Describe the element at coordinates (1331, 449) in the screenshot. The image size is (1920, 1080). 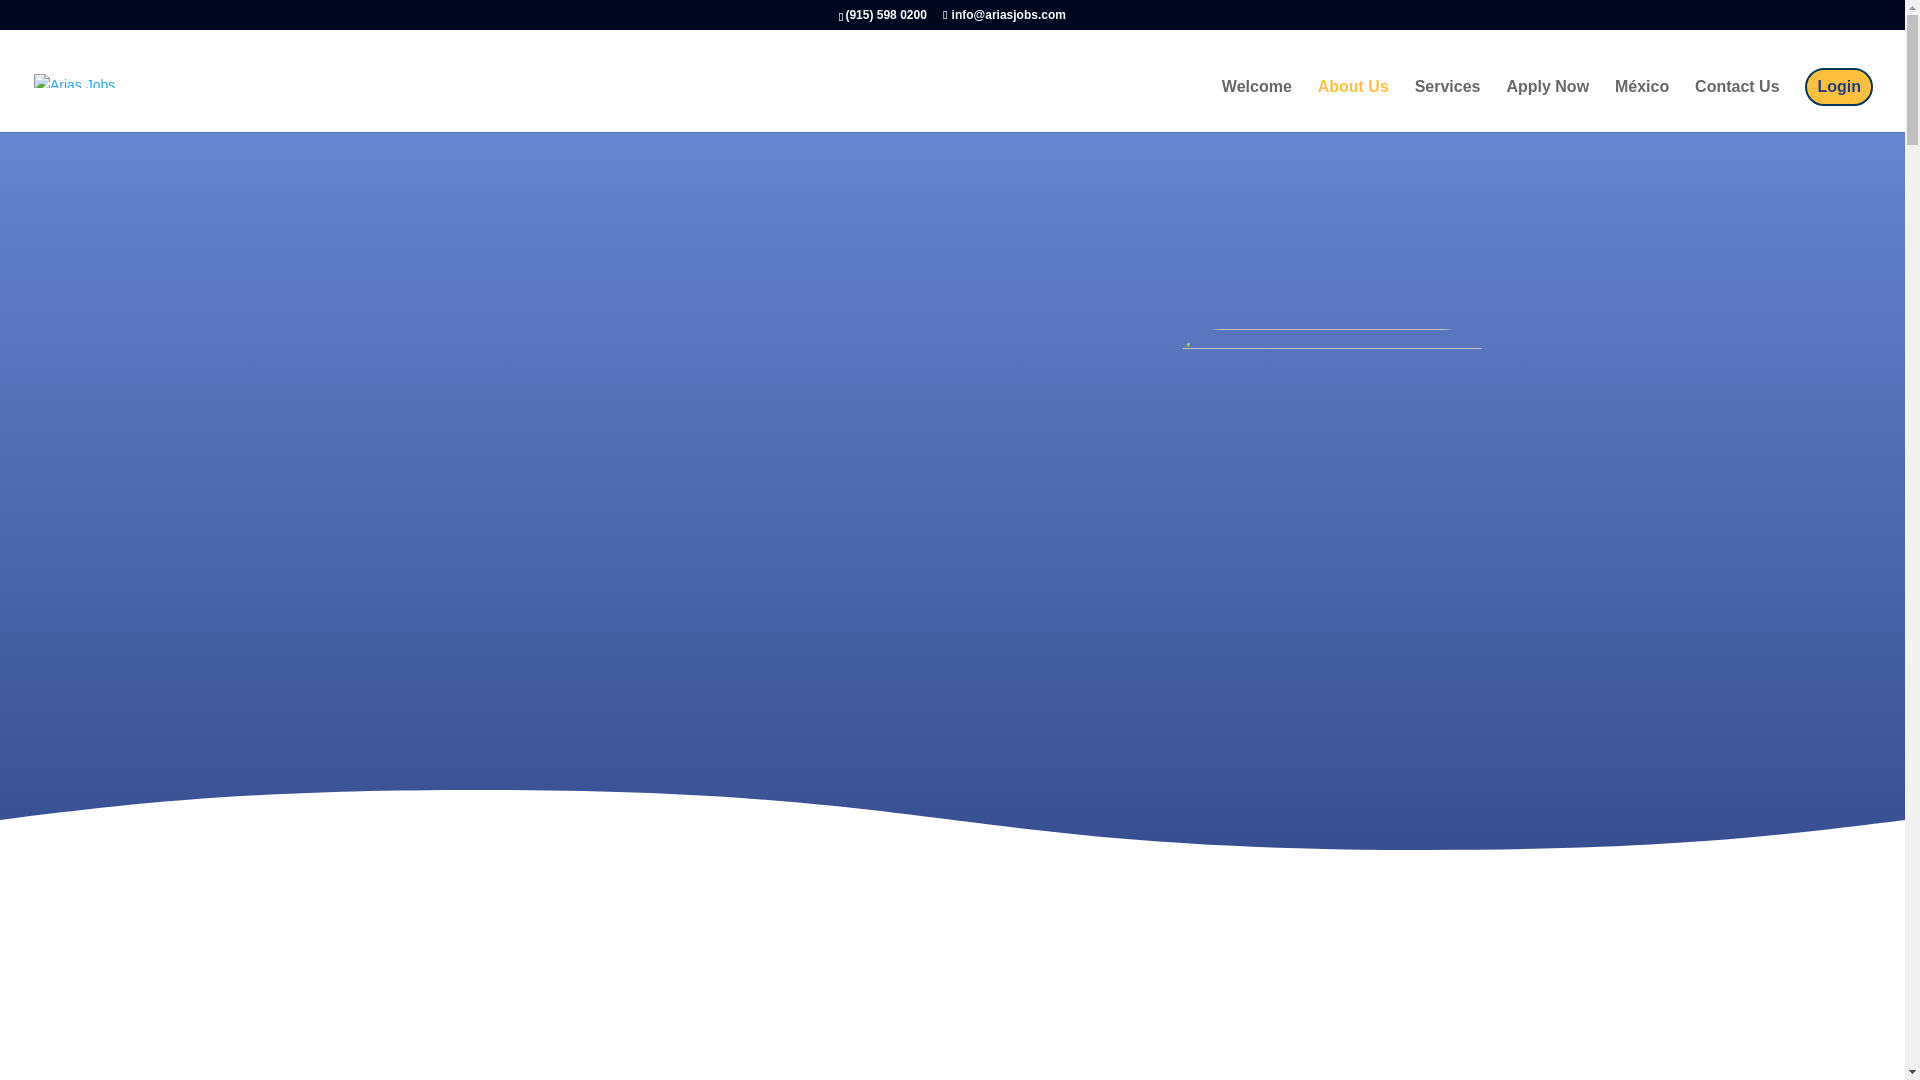
I see `Manos` at that location.